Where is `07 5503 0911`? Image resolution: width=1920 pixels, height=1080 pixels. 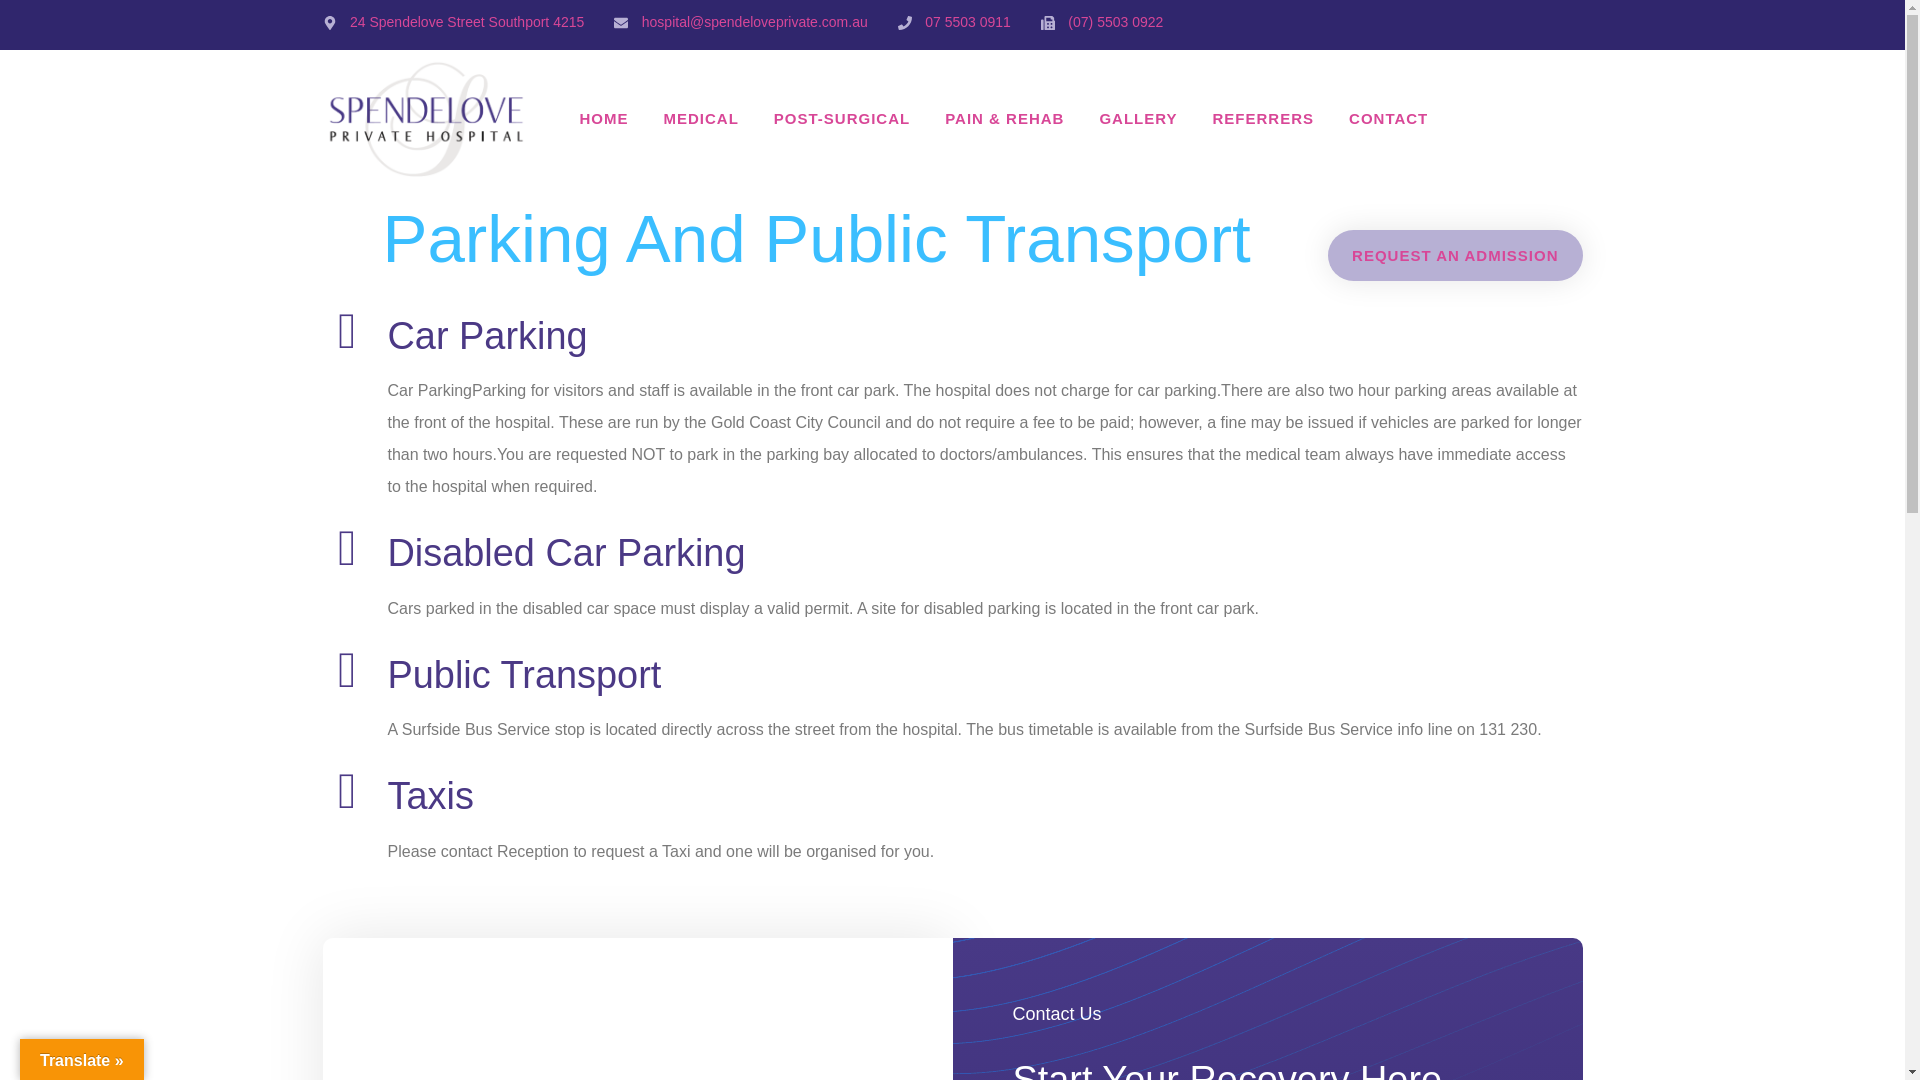
07 5503 0911 is located at coordinates (954, 22).